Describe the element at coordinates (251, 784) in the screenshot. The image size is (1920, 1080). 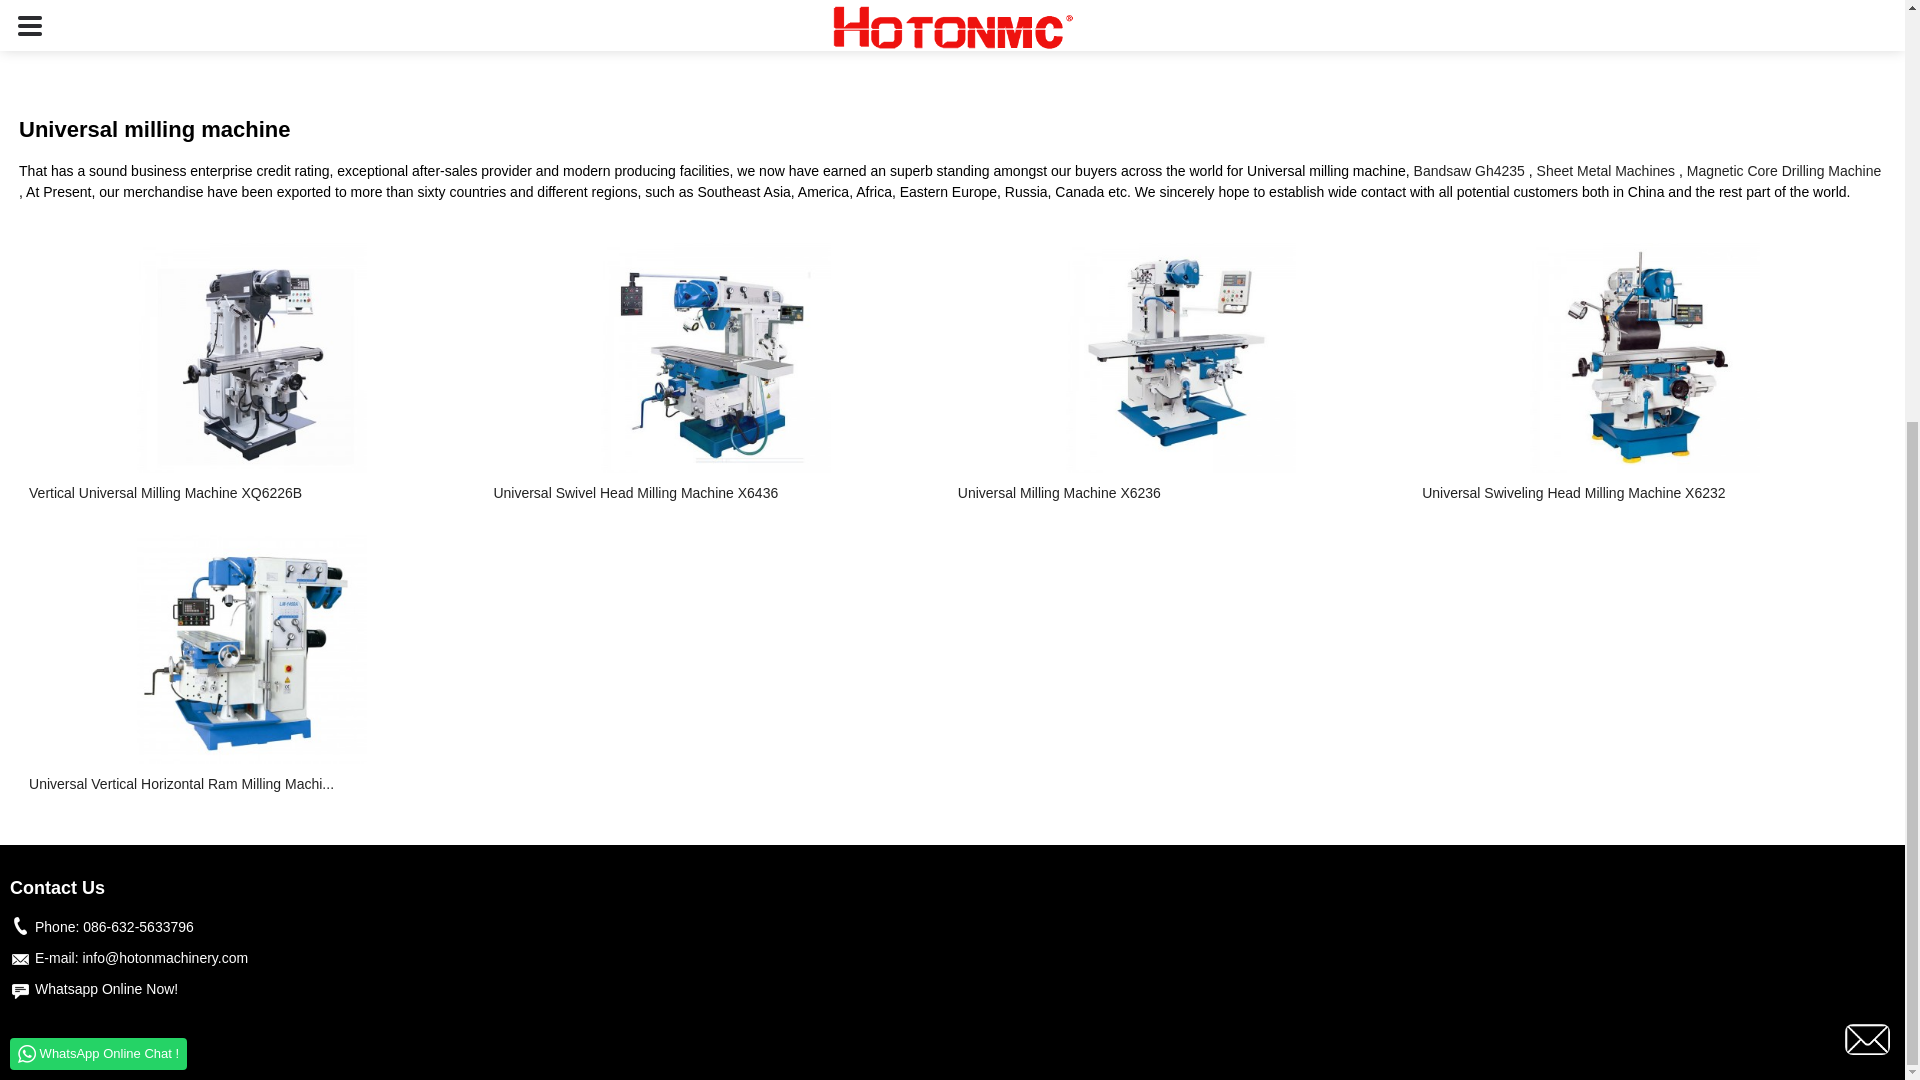
I see `Universal Vertical Horizontal Ram Milling Machi...` at that location.